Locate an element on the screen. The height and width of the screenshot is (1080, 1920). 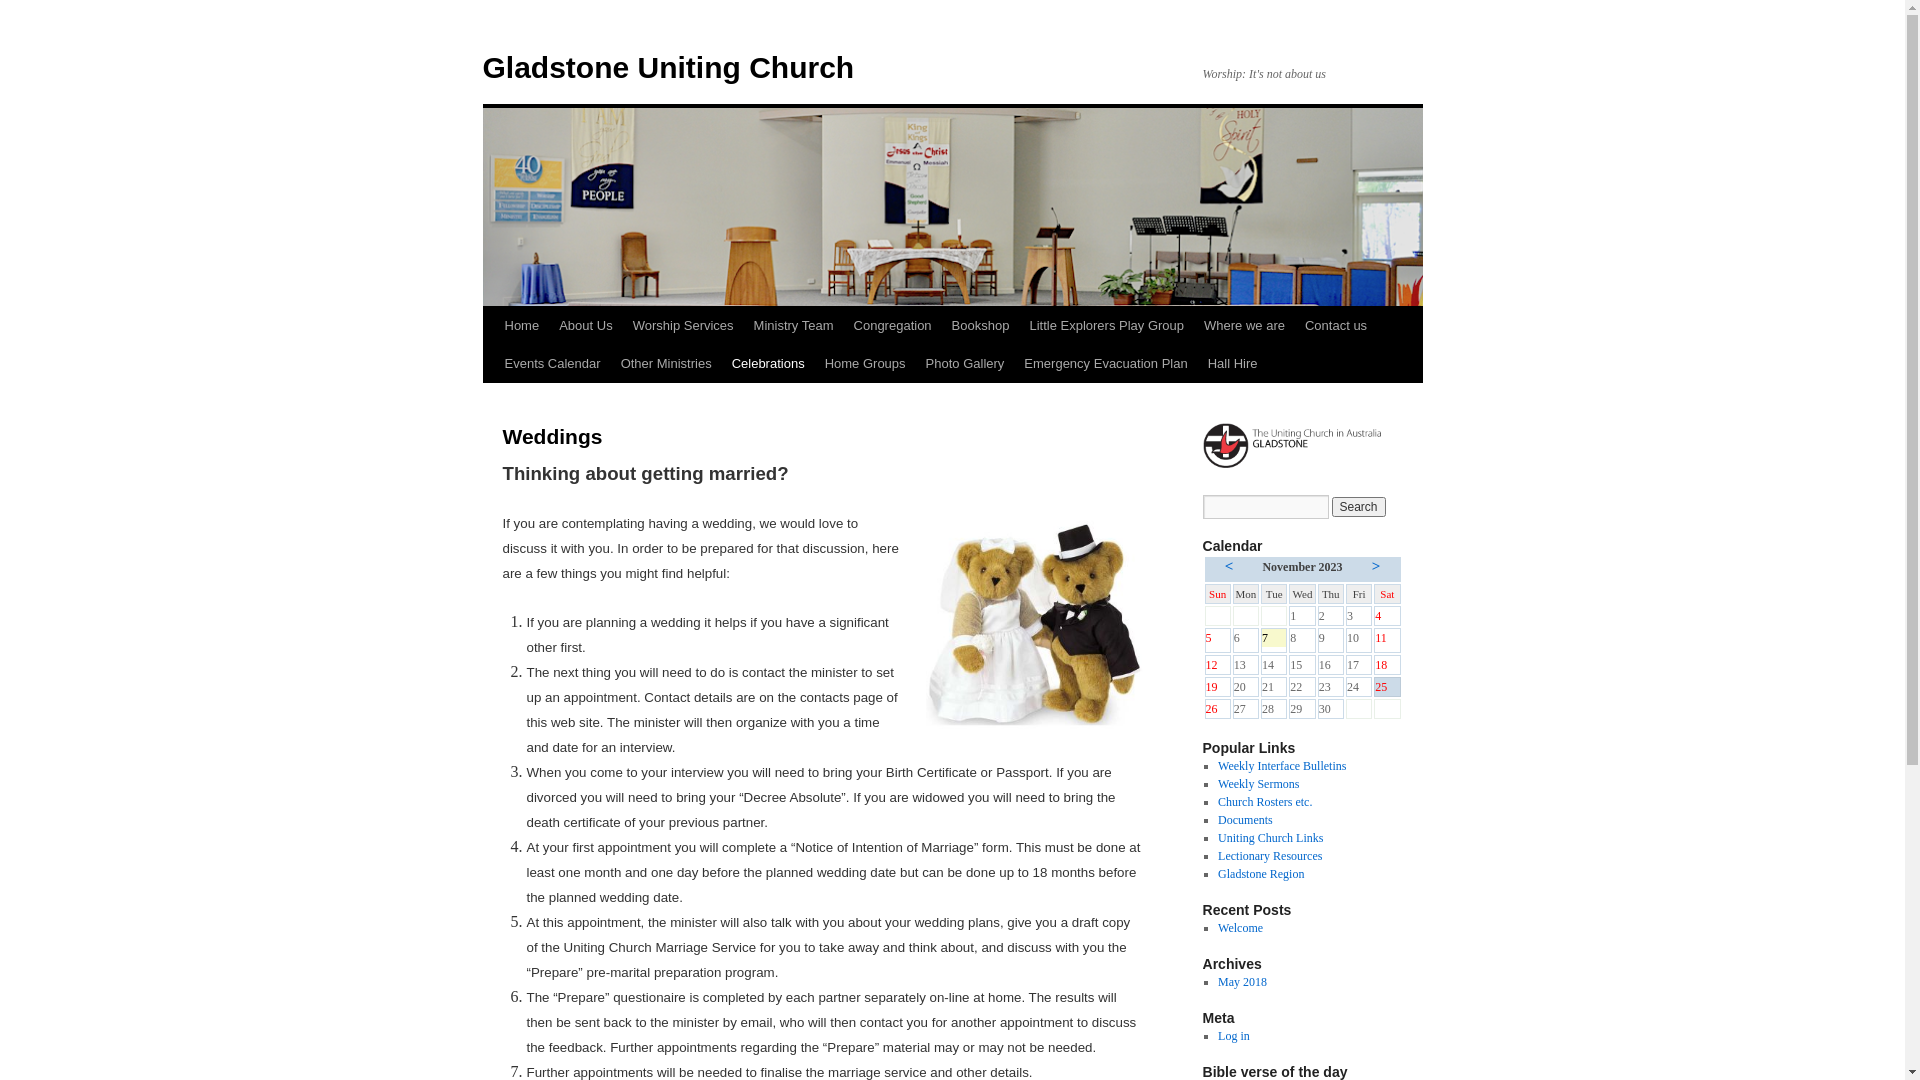
About Us is located at coordinates (586, 326).